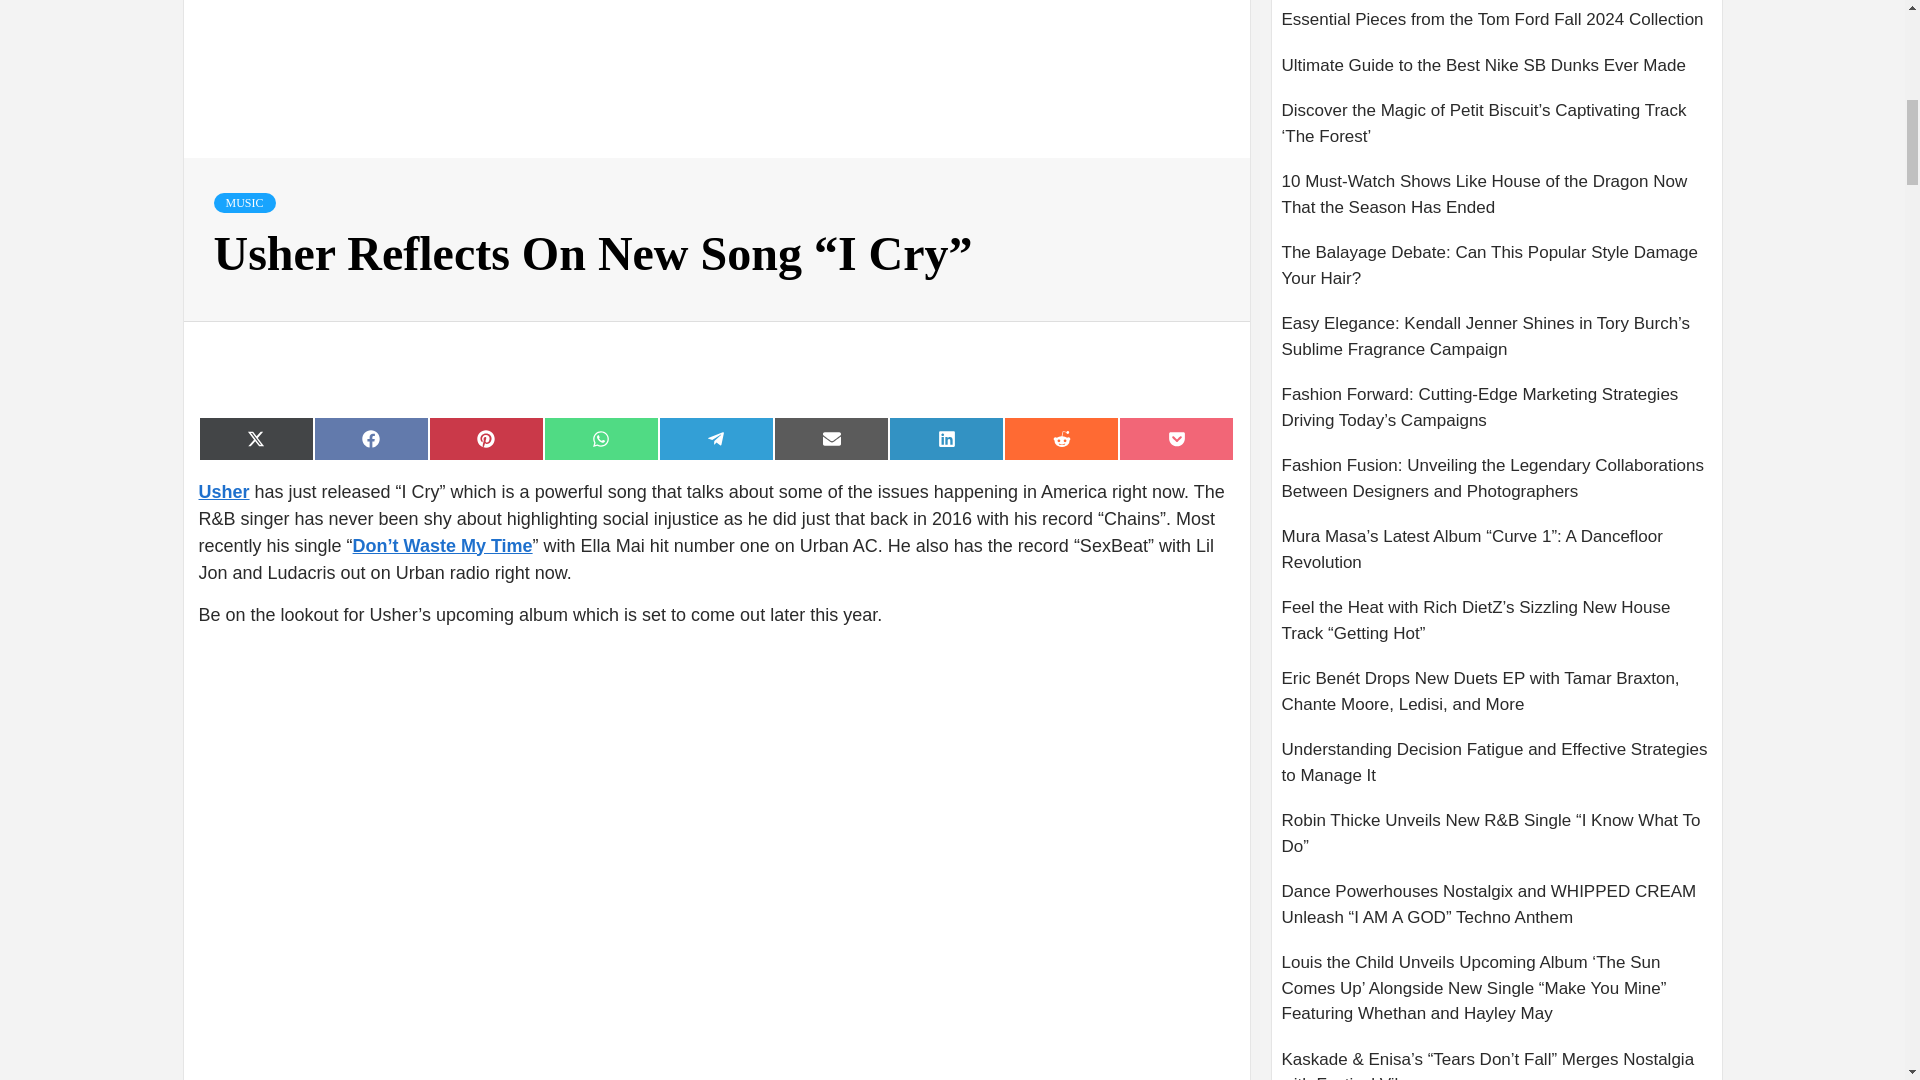 This screenshot has height=1080, width=1920. I want to click on Share on Facebook, so click(371, 438).